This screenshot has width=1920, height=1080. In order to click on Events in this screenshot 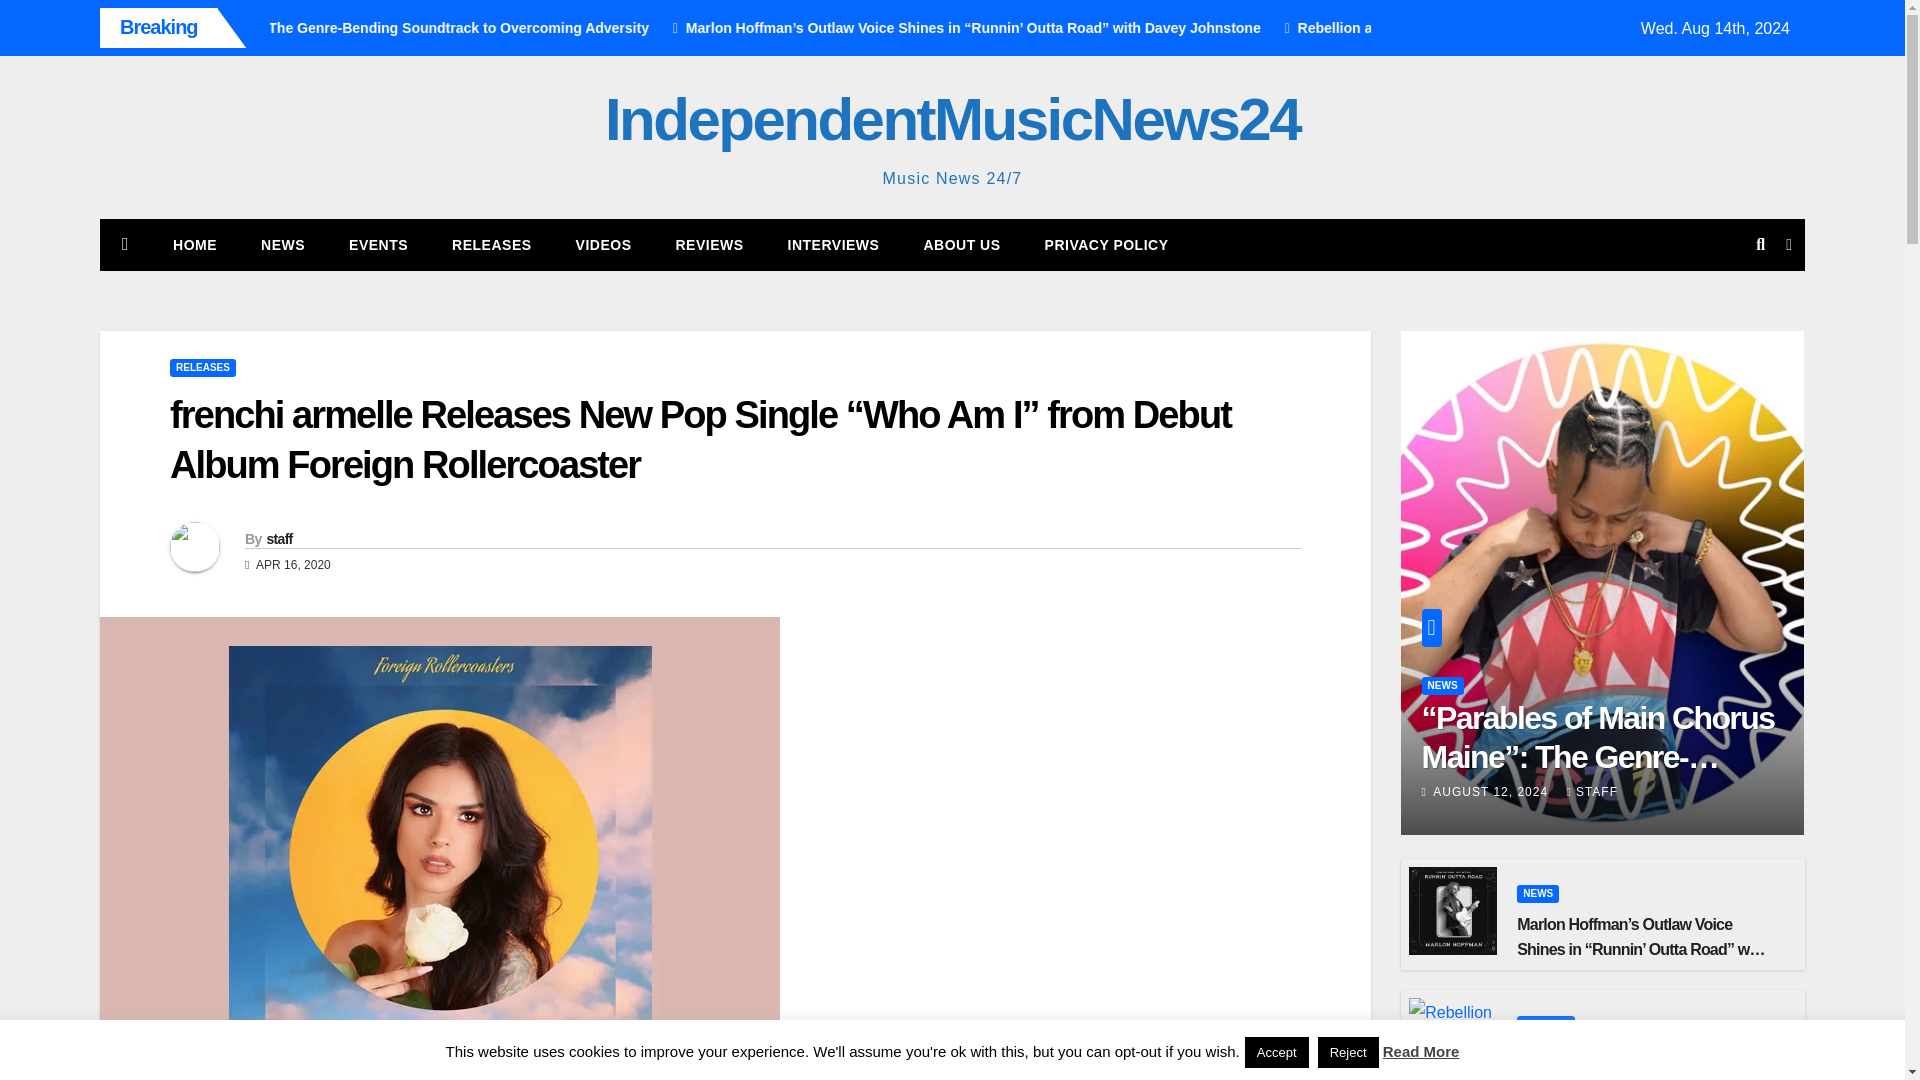, I will do `click(378, 245)`.